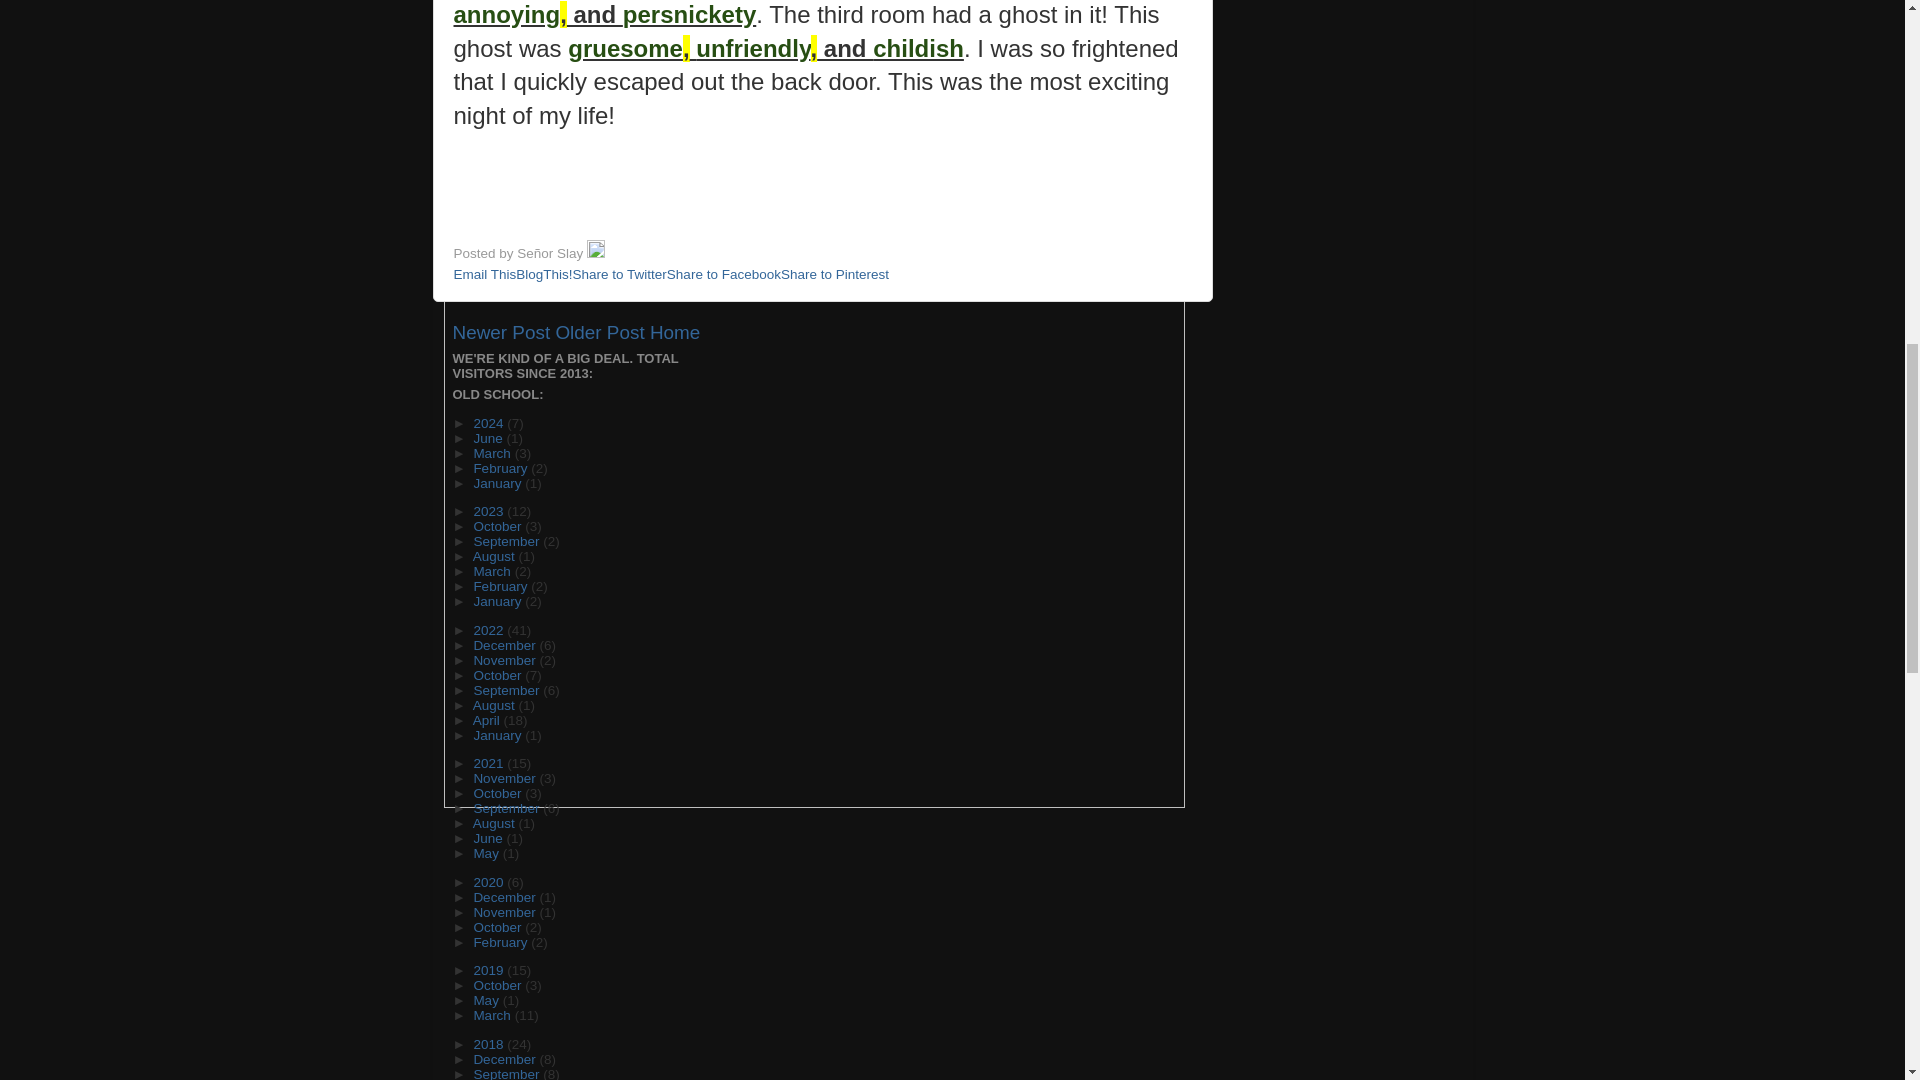  What do you see at coordinates (834, 274) in the screenshot?
I see `Share to Pinterest` at bounding box center [834, 274].